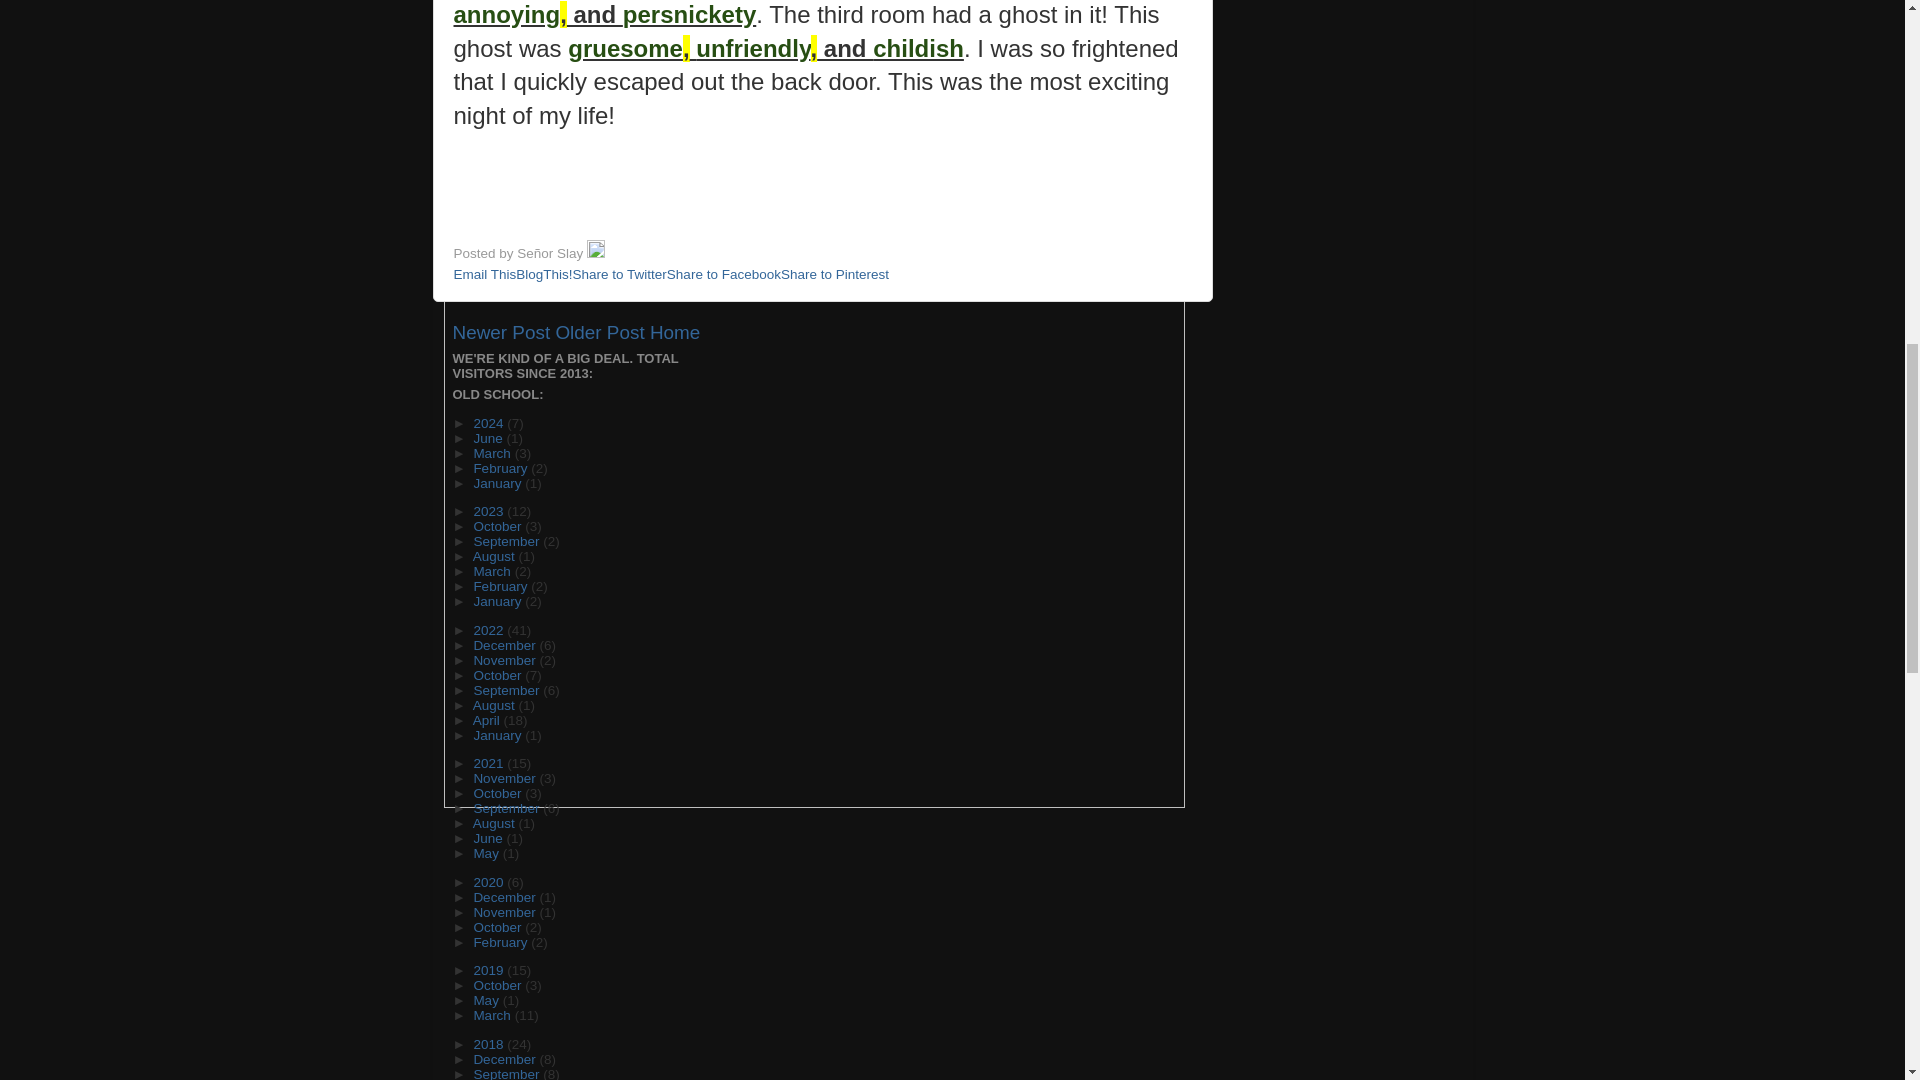  What do you see at coordinates (834, 274) in the screenshot?
I see `Share to Pinterest` at bounding box center [834, 274].